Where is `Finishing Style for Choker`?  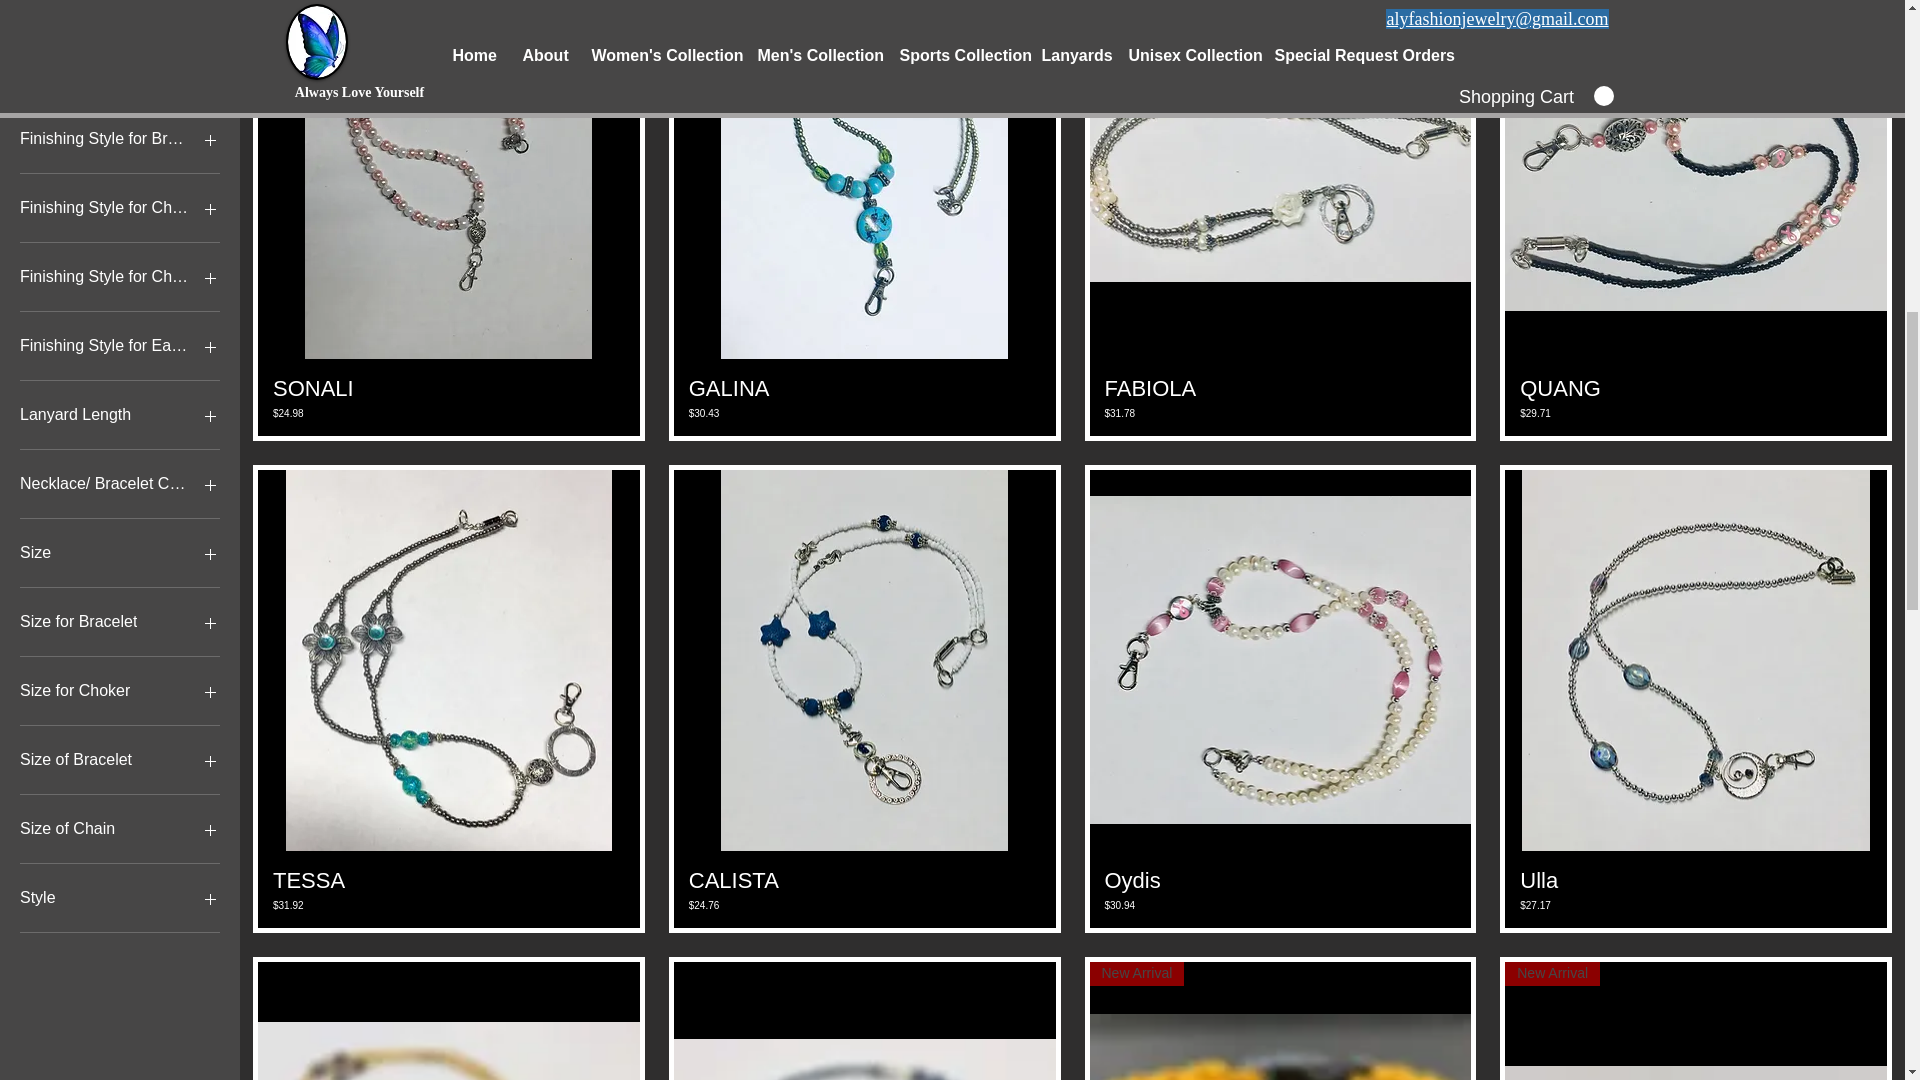 Finishing Style for Choker is located at coordinates (120, 276).